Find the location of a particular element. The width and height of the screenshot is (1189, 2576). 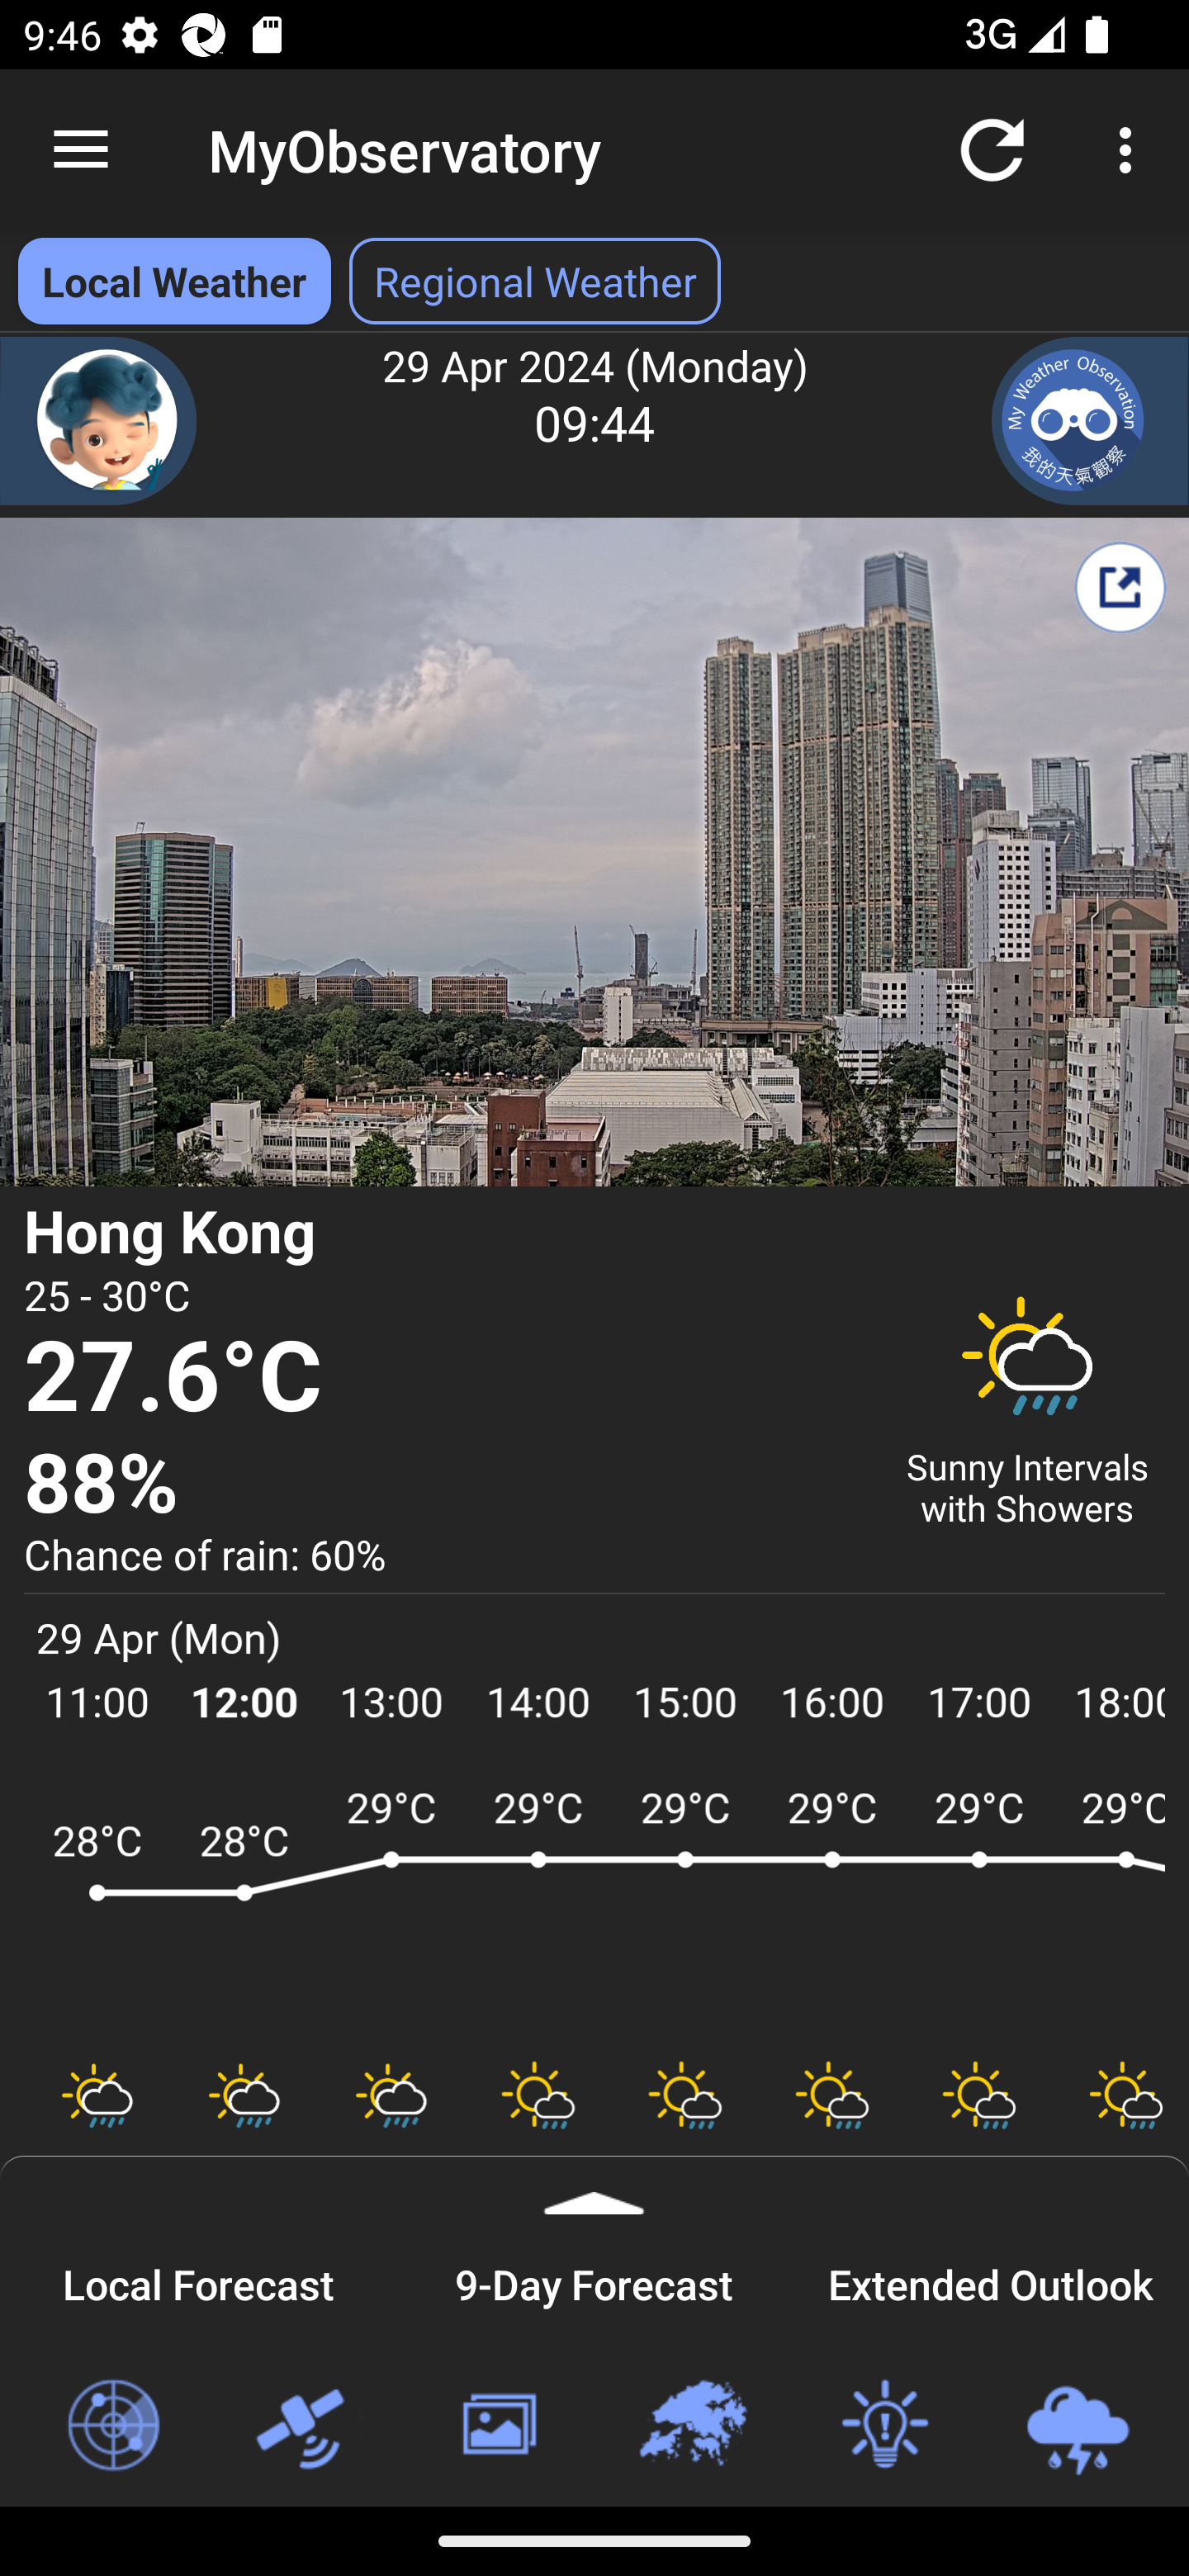

Navigate up is located at coordinates (81, 150).